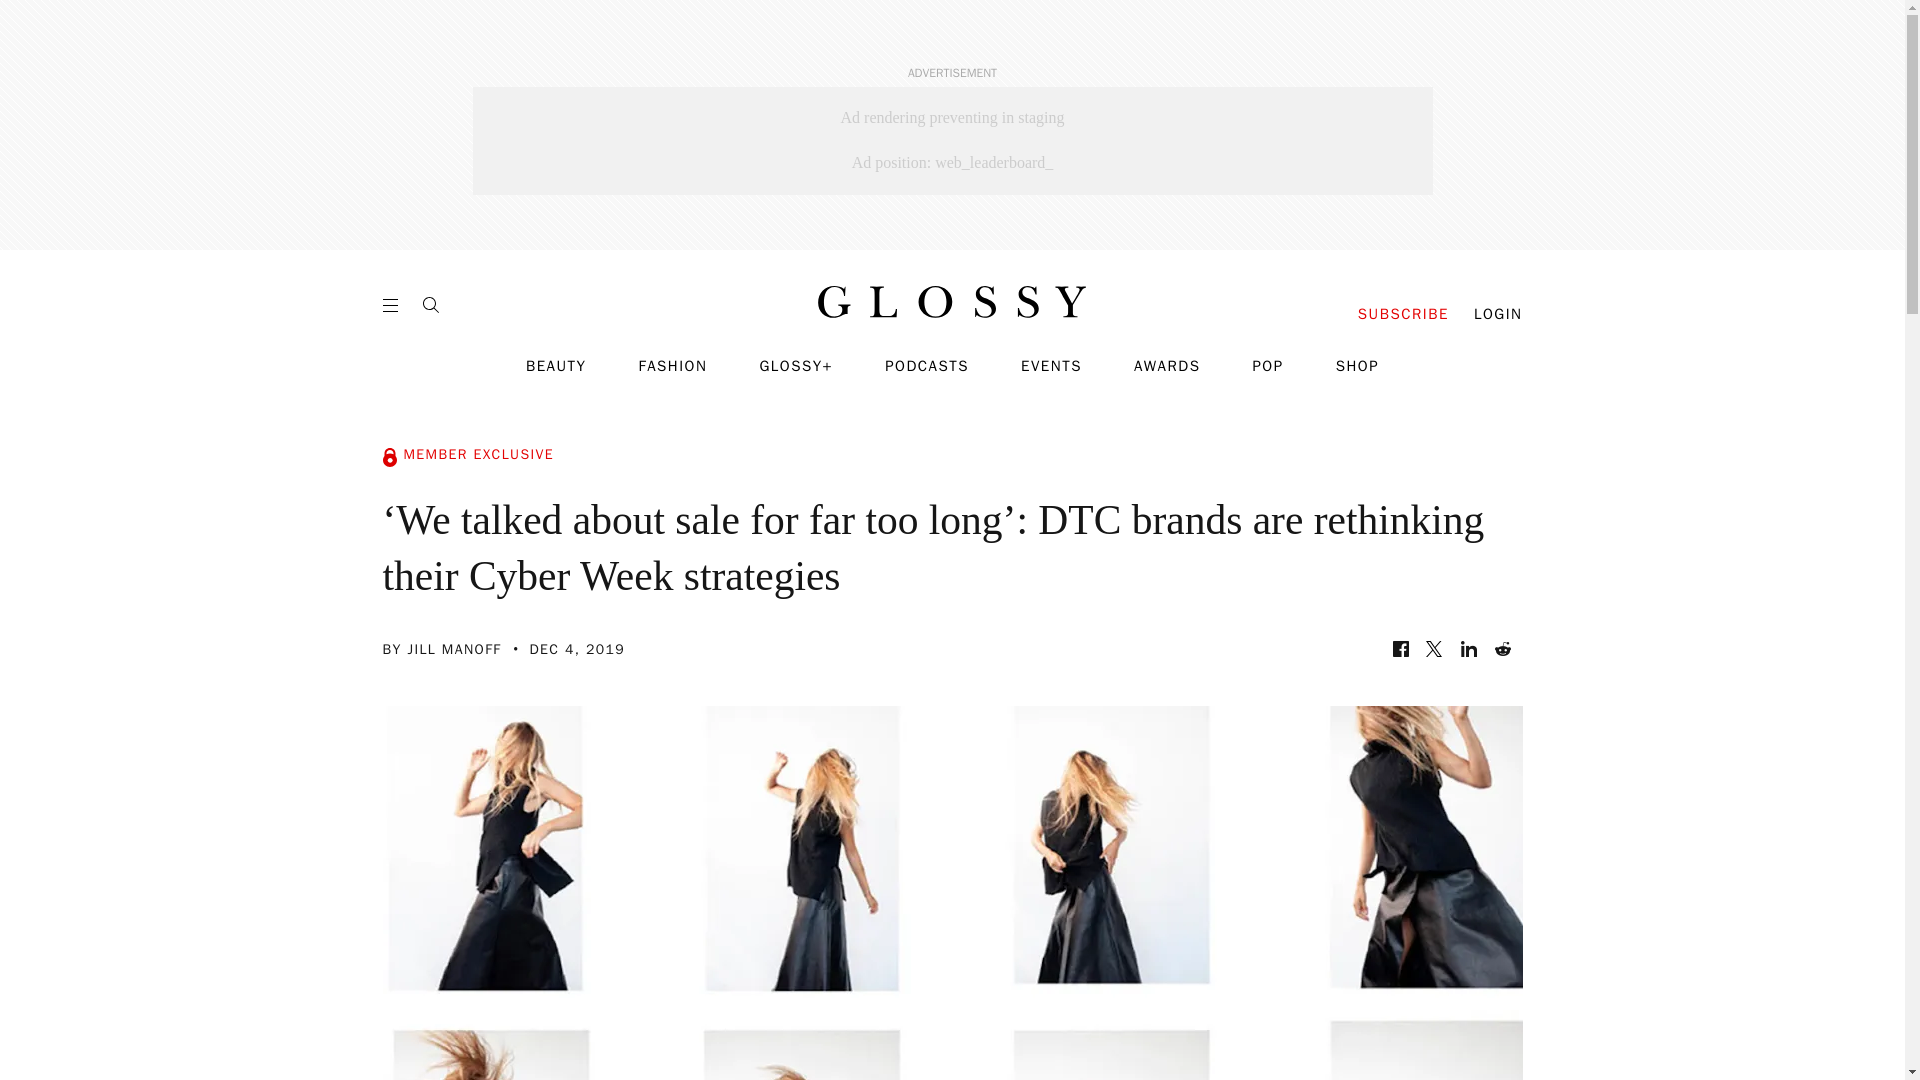 This screenshot has height=1080, width=1920. What do you see at coordinates (1168, 366) in the screenshot?
I see `AWARDS` at bounding box center [1168, 366].